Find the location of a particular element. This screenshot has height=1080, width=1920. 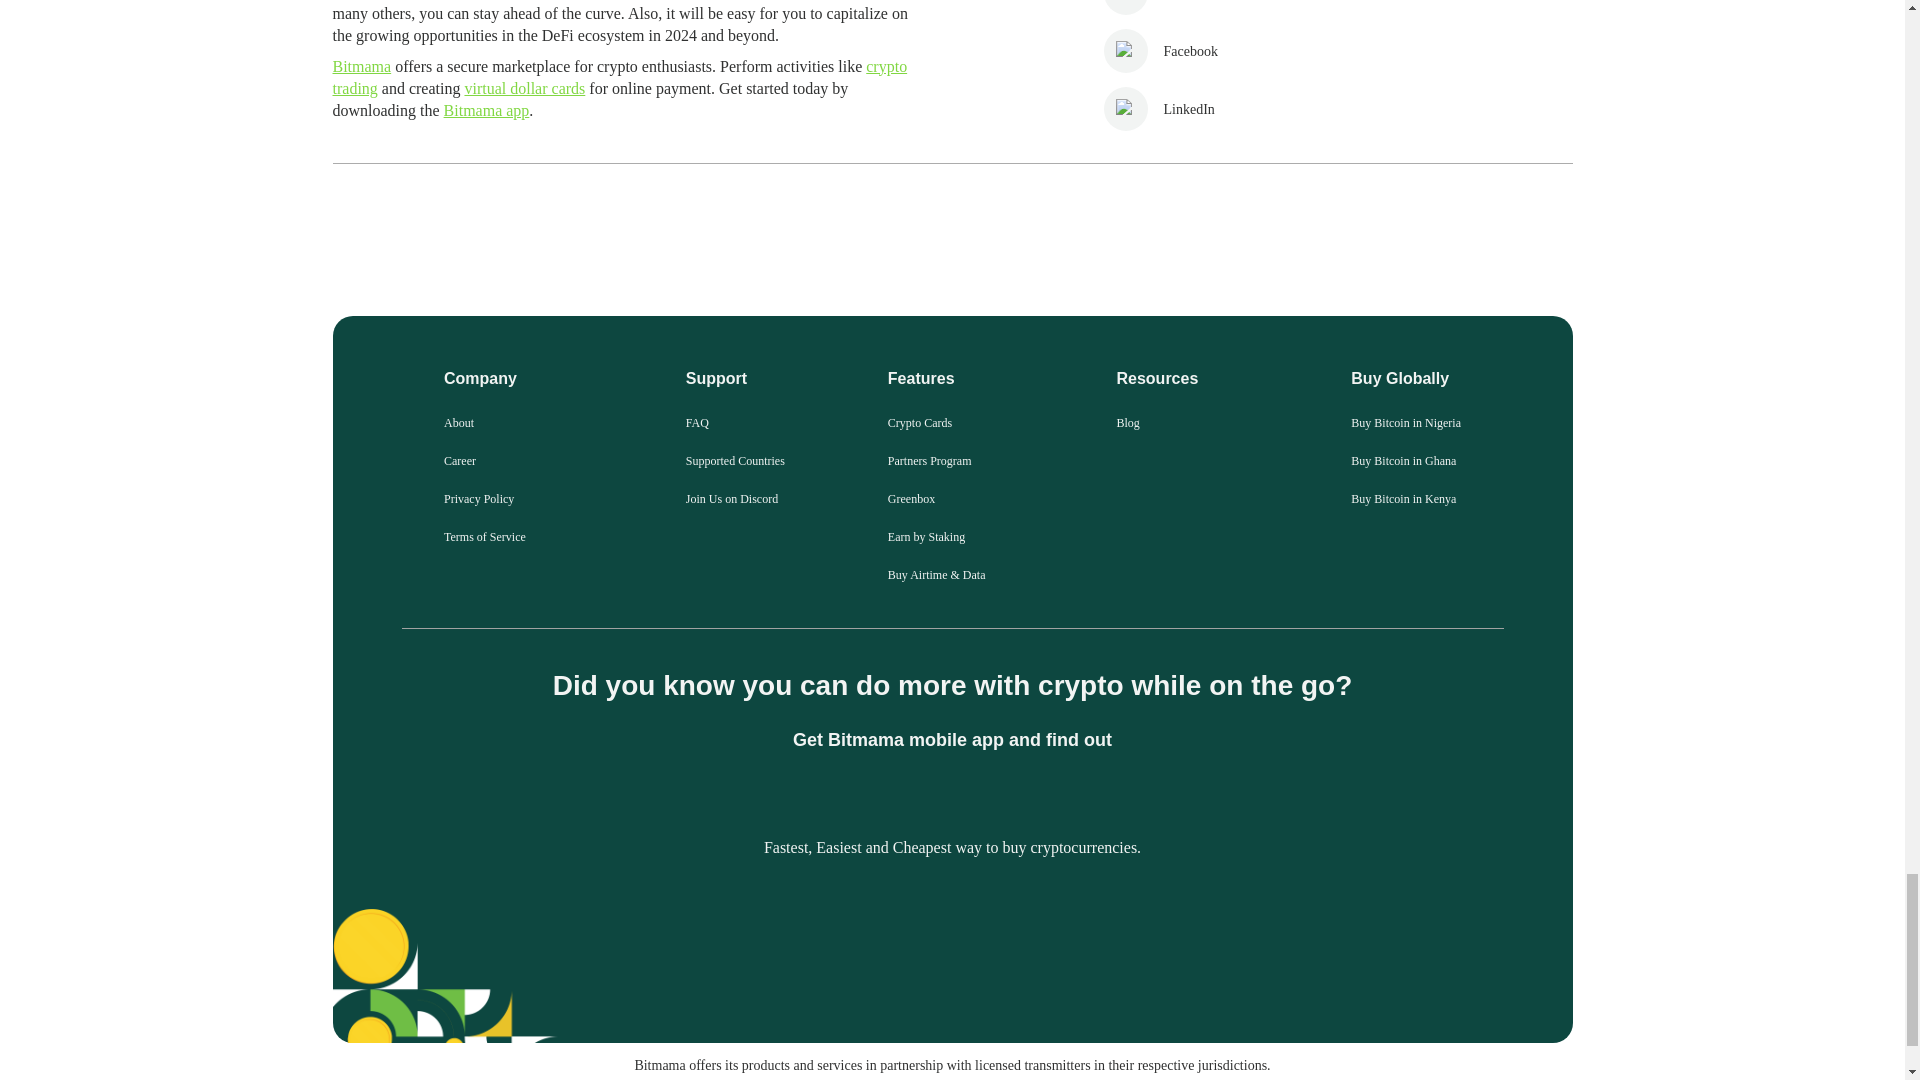

virtual dollar cards is located at coordinates (524, 88).